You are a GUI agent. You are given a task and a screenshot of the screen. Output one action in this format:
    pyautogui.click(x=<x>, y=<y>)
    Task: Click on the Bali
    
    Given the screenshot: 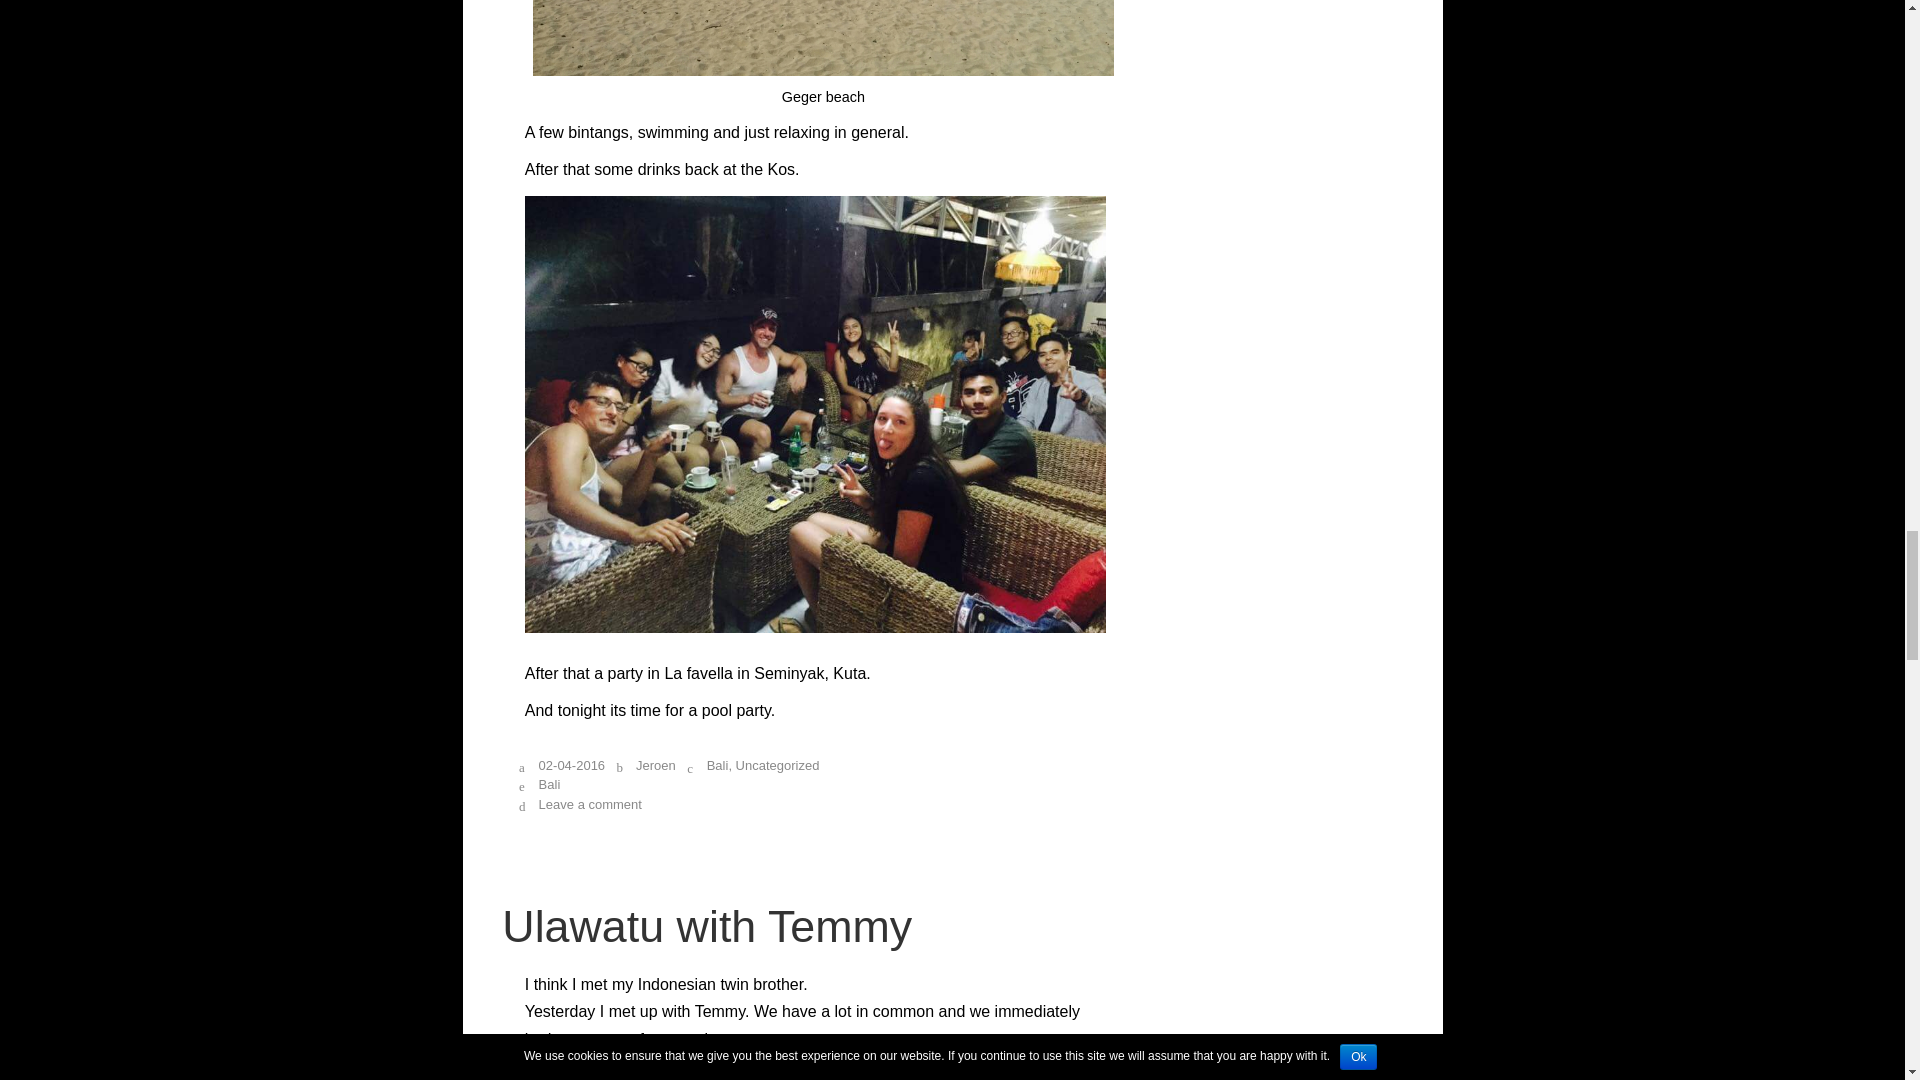 What is the action you would take?
    pyautogui.click(x=552, y=784)
    